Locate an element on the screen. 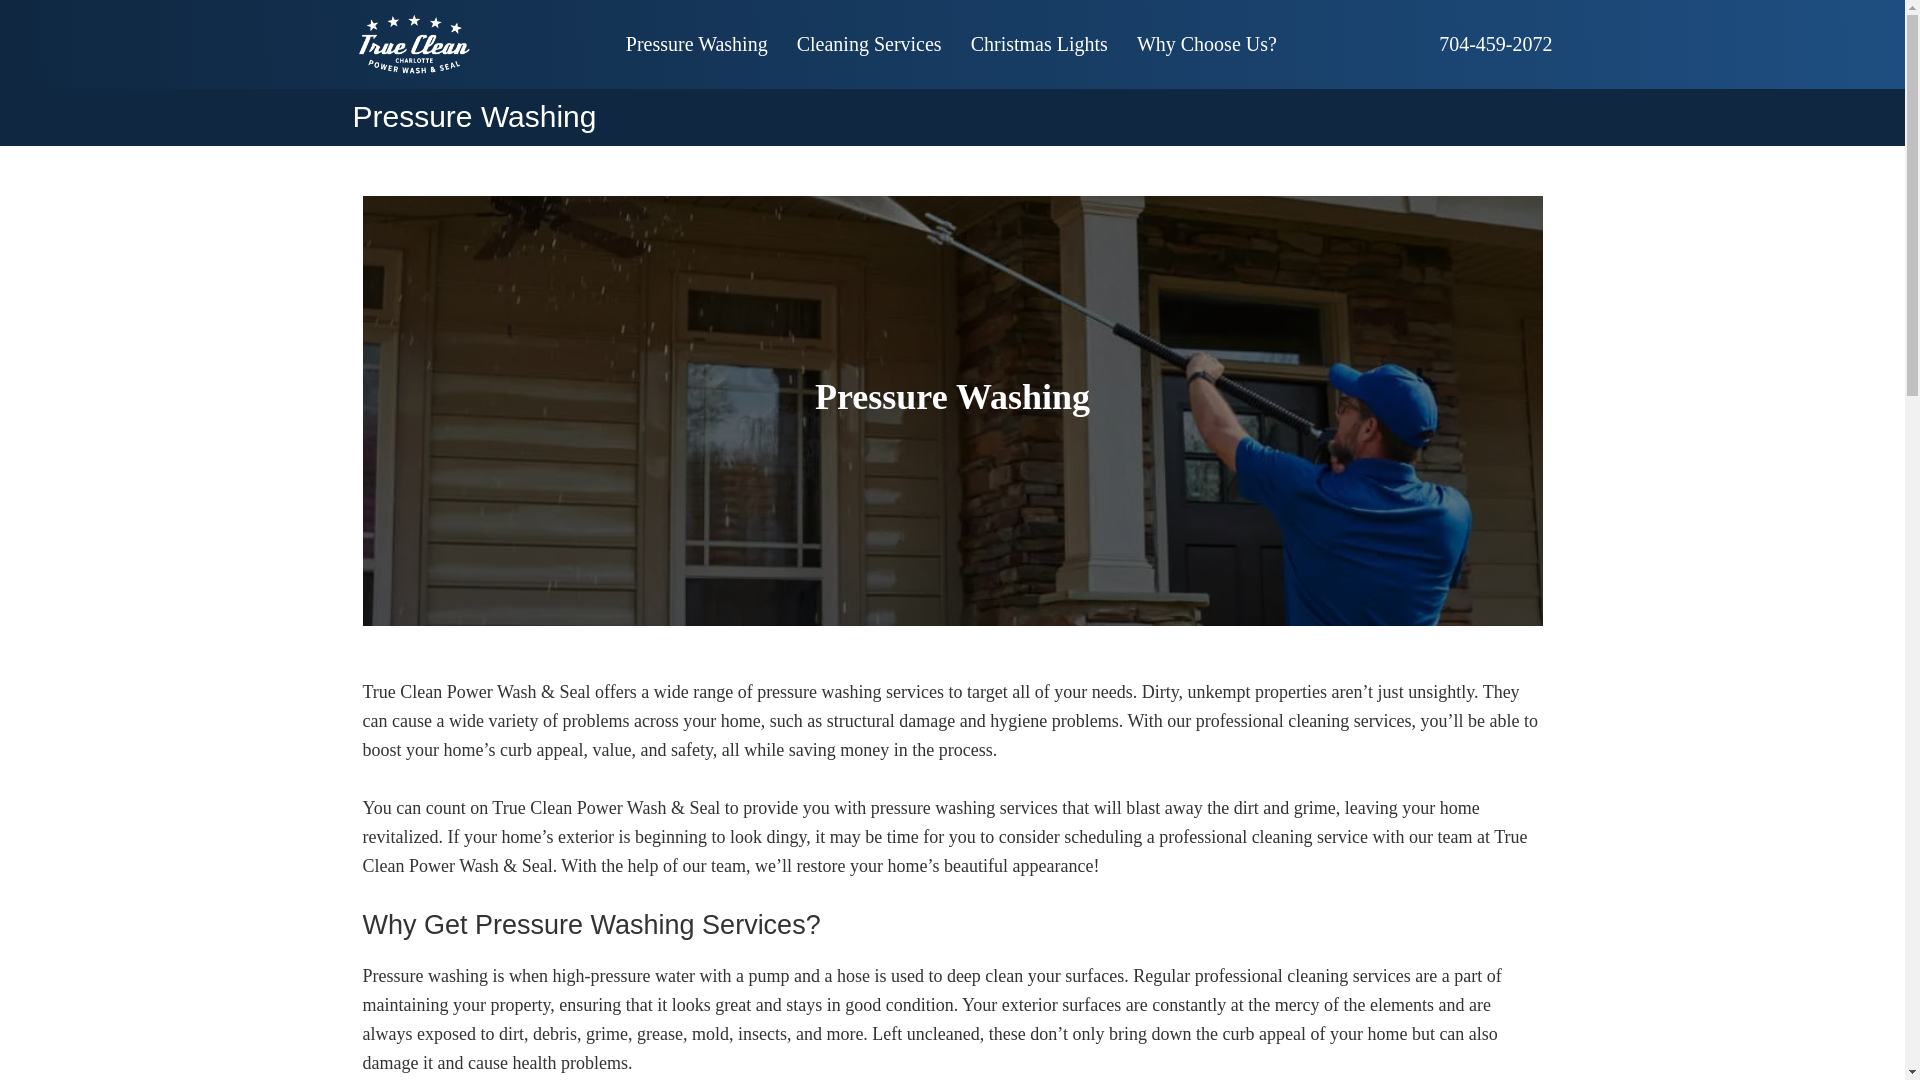 The height and width of the screenshot is (1080, 1920). Cleaning Services is located at coordinates (870, 44).